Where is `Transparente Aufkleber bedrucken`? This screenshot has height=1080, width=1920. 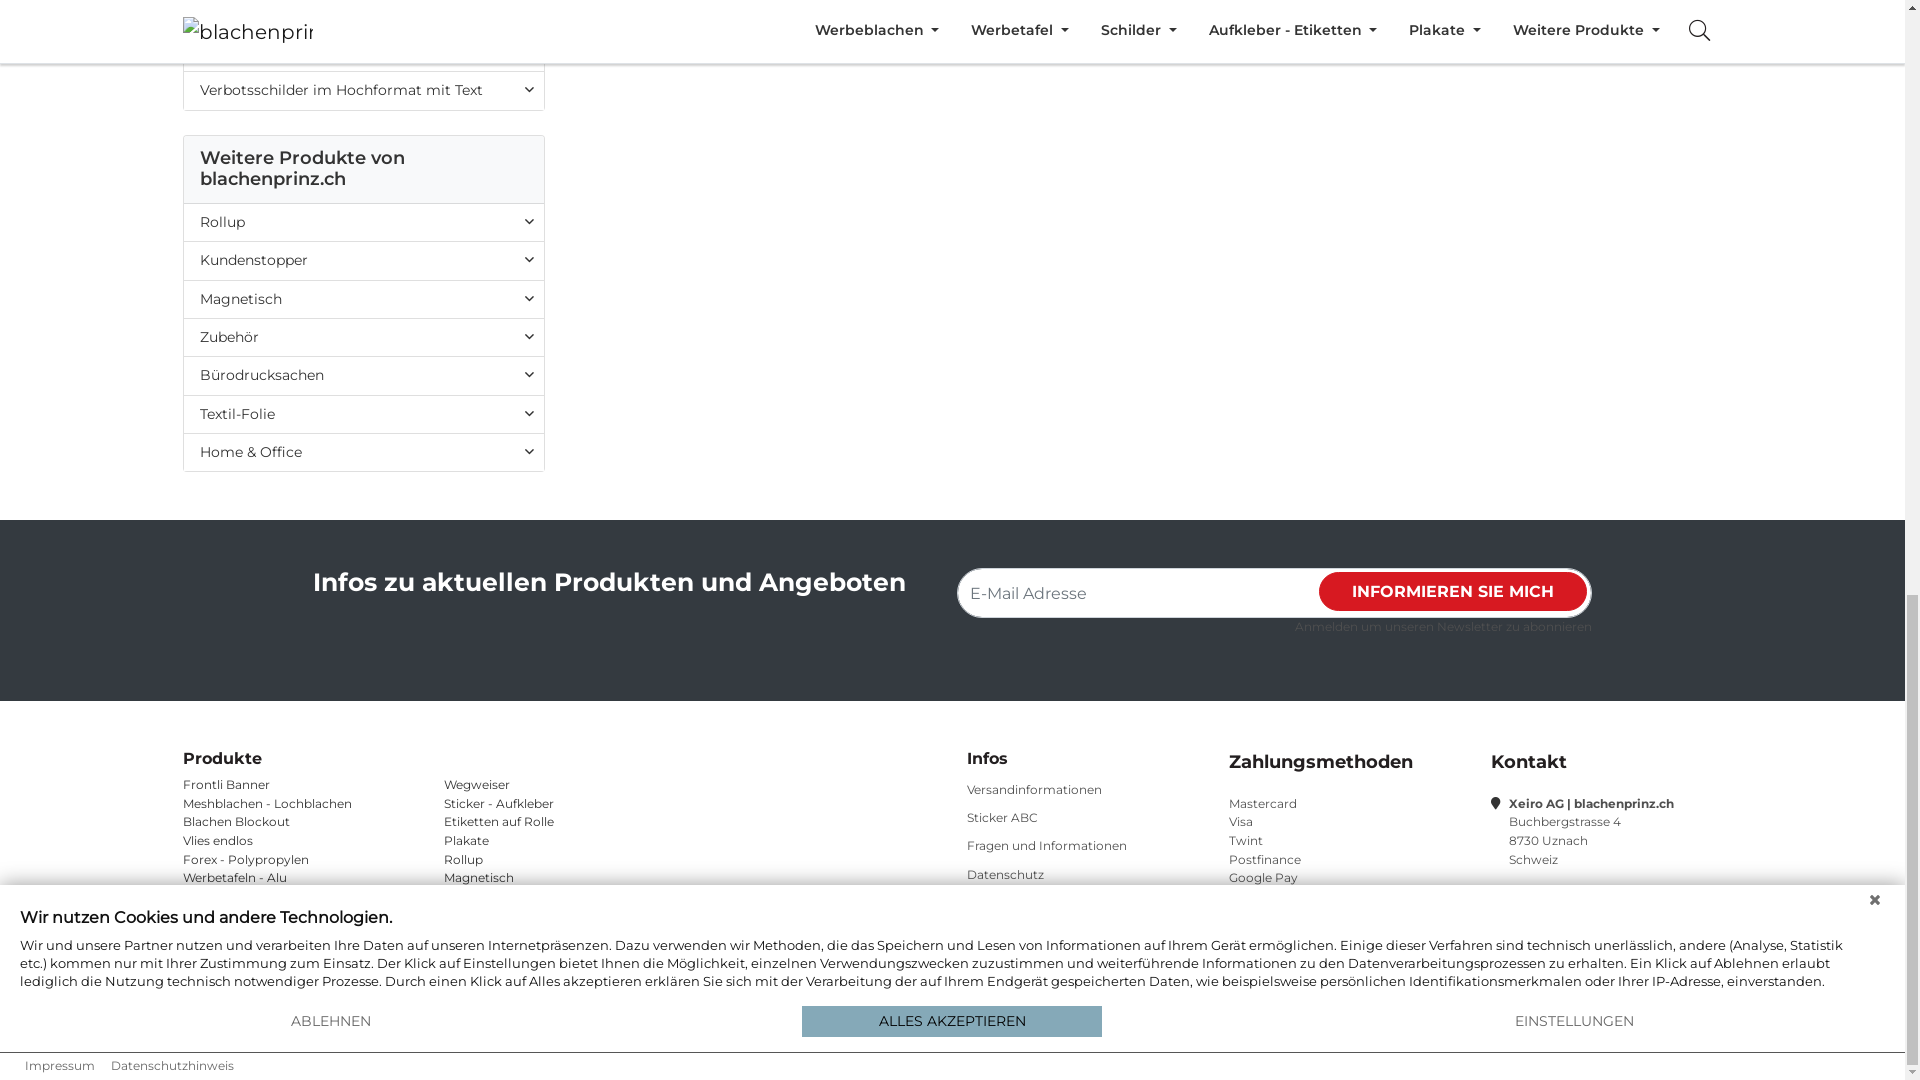
Transparente Aufkleber bedrucken is located at coordinates (364, 702).